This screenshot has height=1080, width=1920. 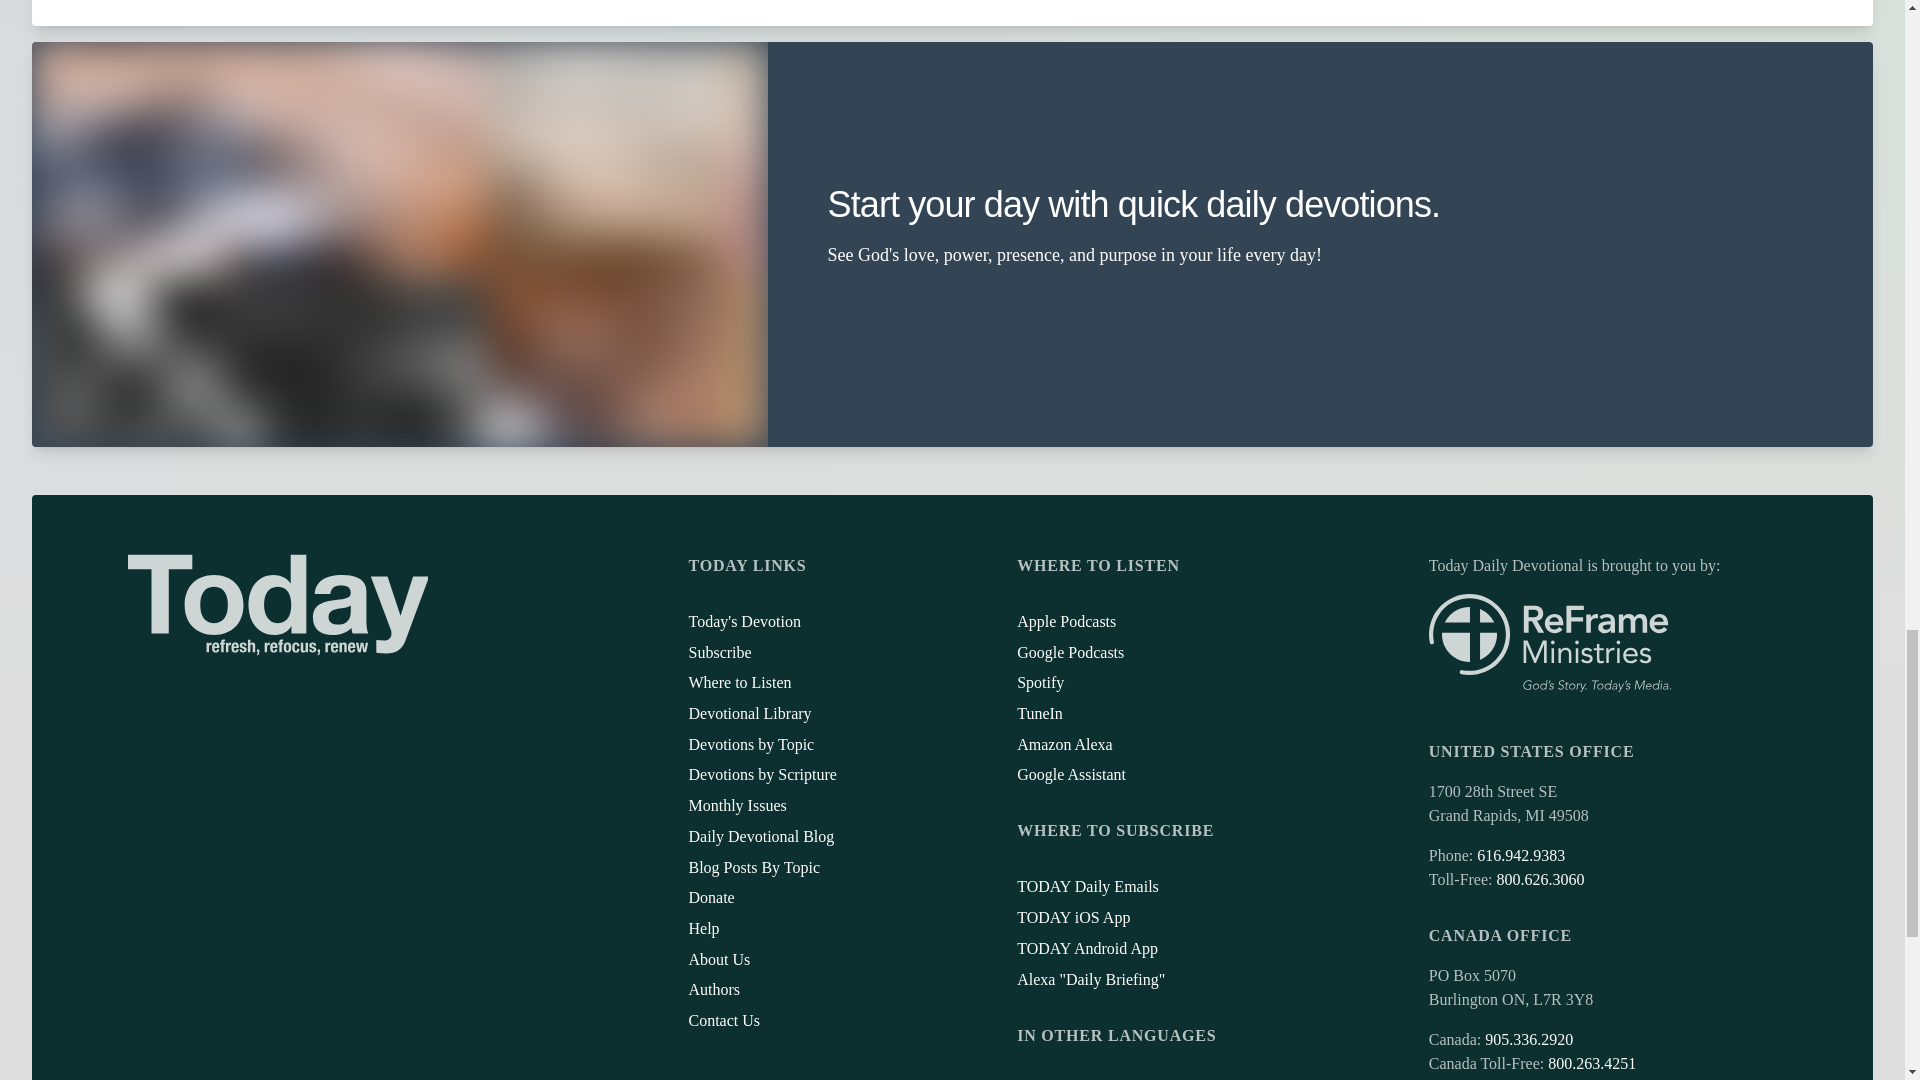 What do you see at coordinates (750, 744) in the screenshot?
I see `Devotions by Topic` at bounding box center [750, 744].